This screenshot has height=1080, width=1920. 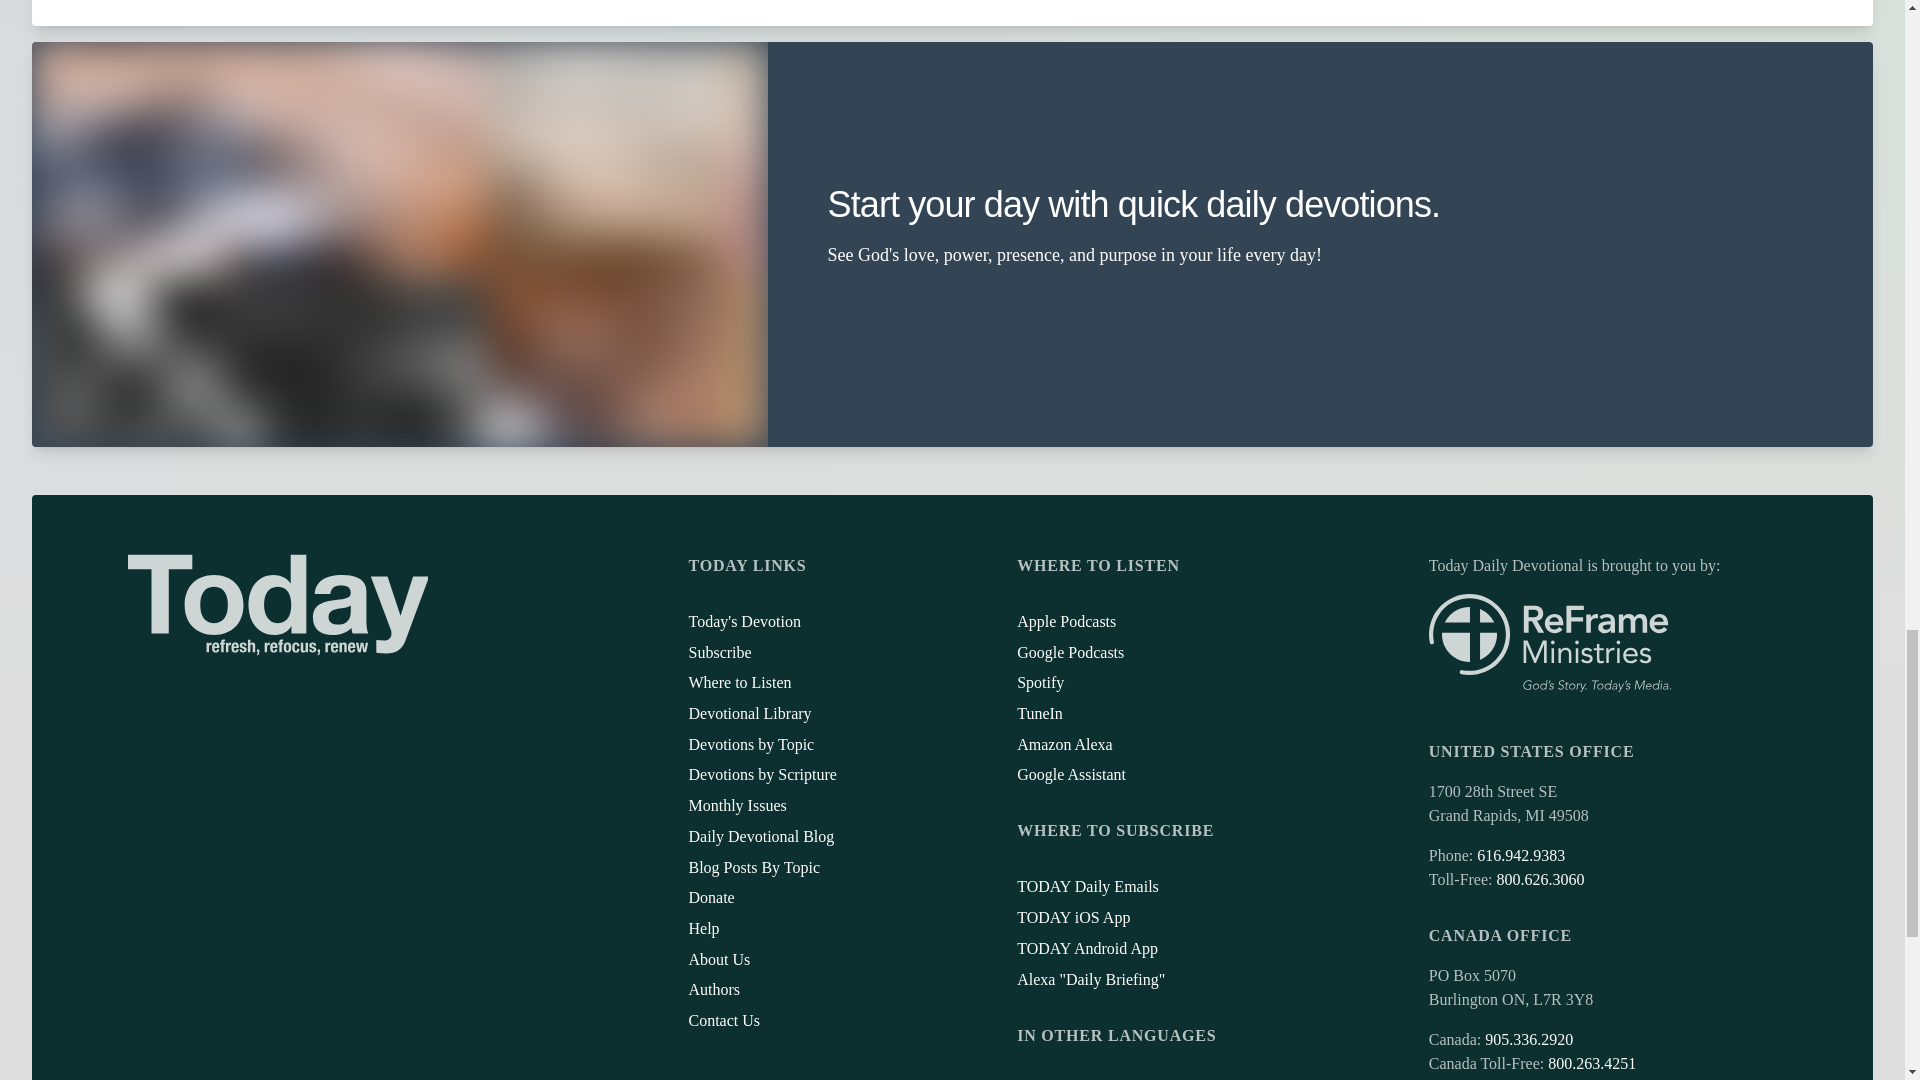 What do you see at coordinates (750, 744) in the screenshot?
I see `Devotions by Topic` at bounding box center [750, 744].